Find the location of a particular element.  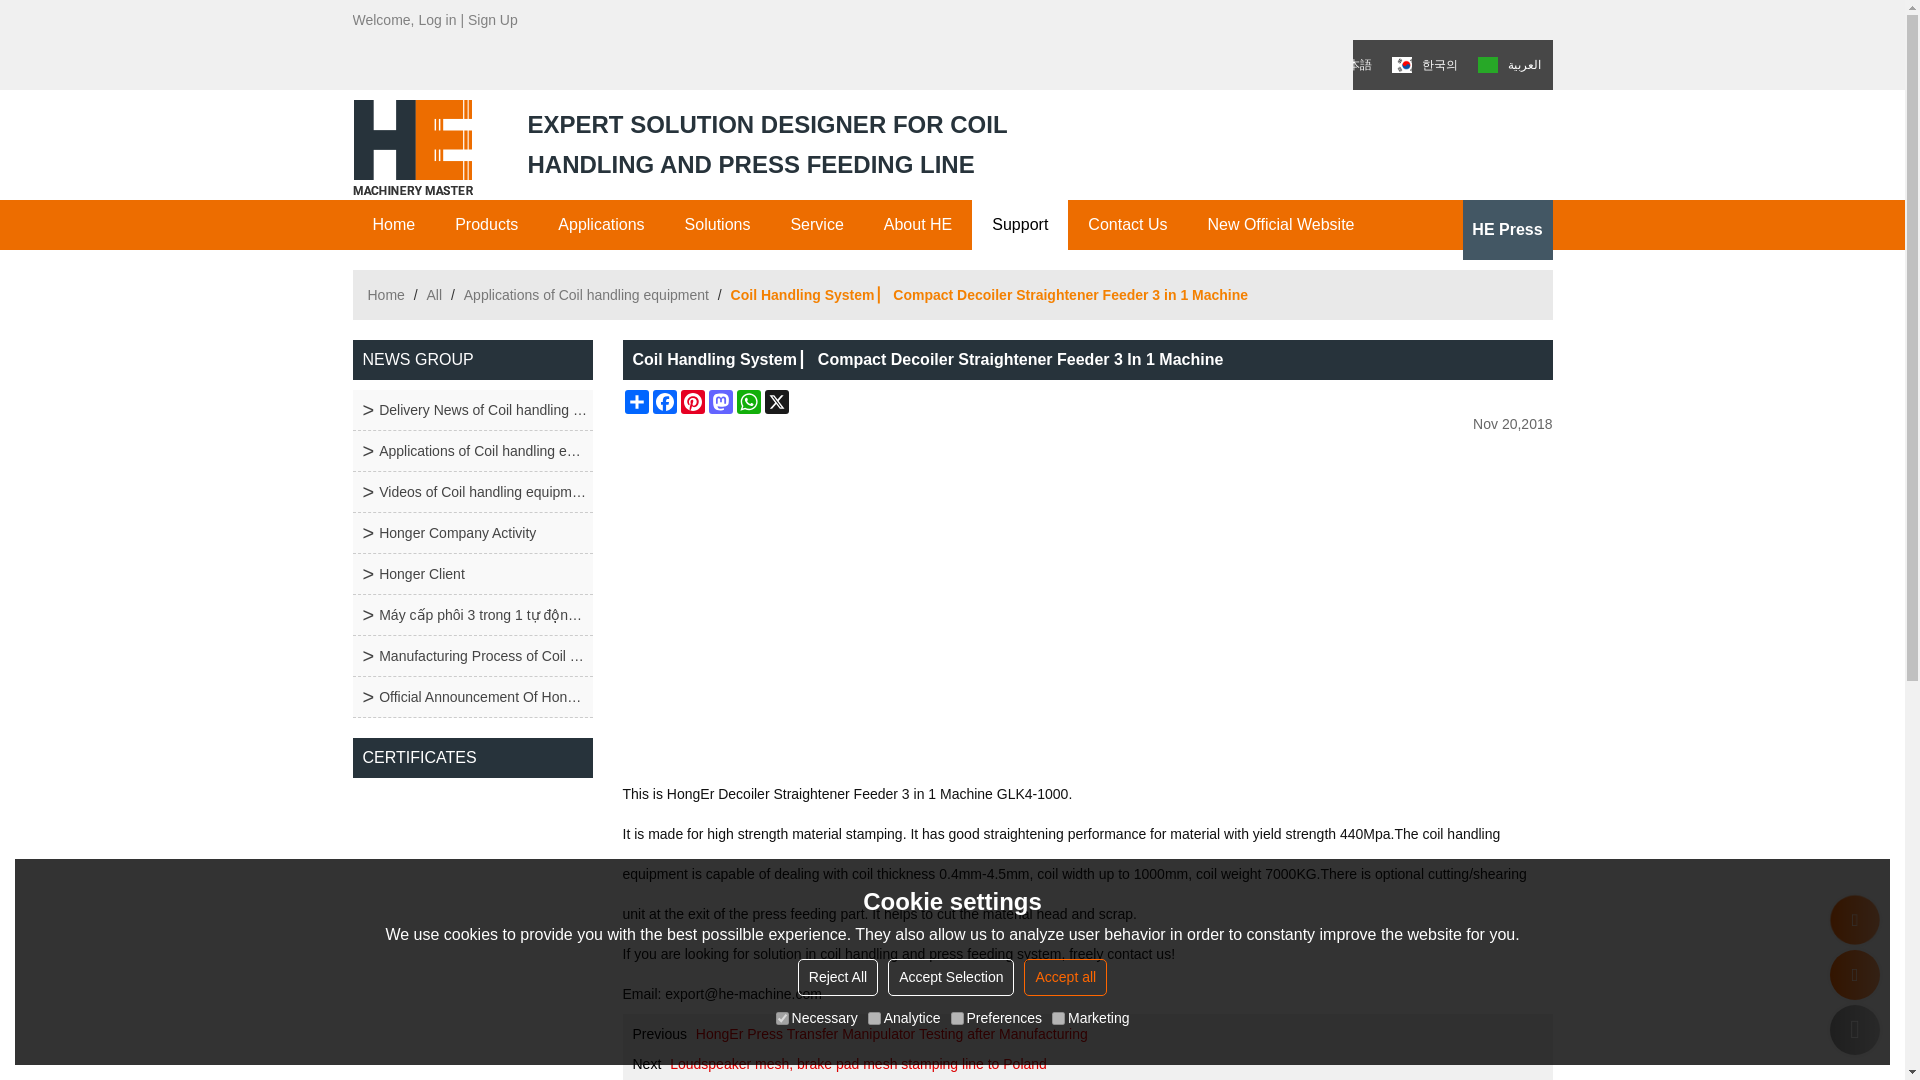

English is located at coordinates (1281, 20).